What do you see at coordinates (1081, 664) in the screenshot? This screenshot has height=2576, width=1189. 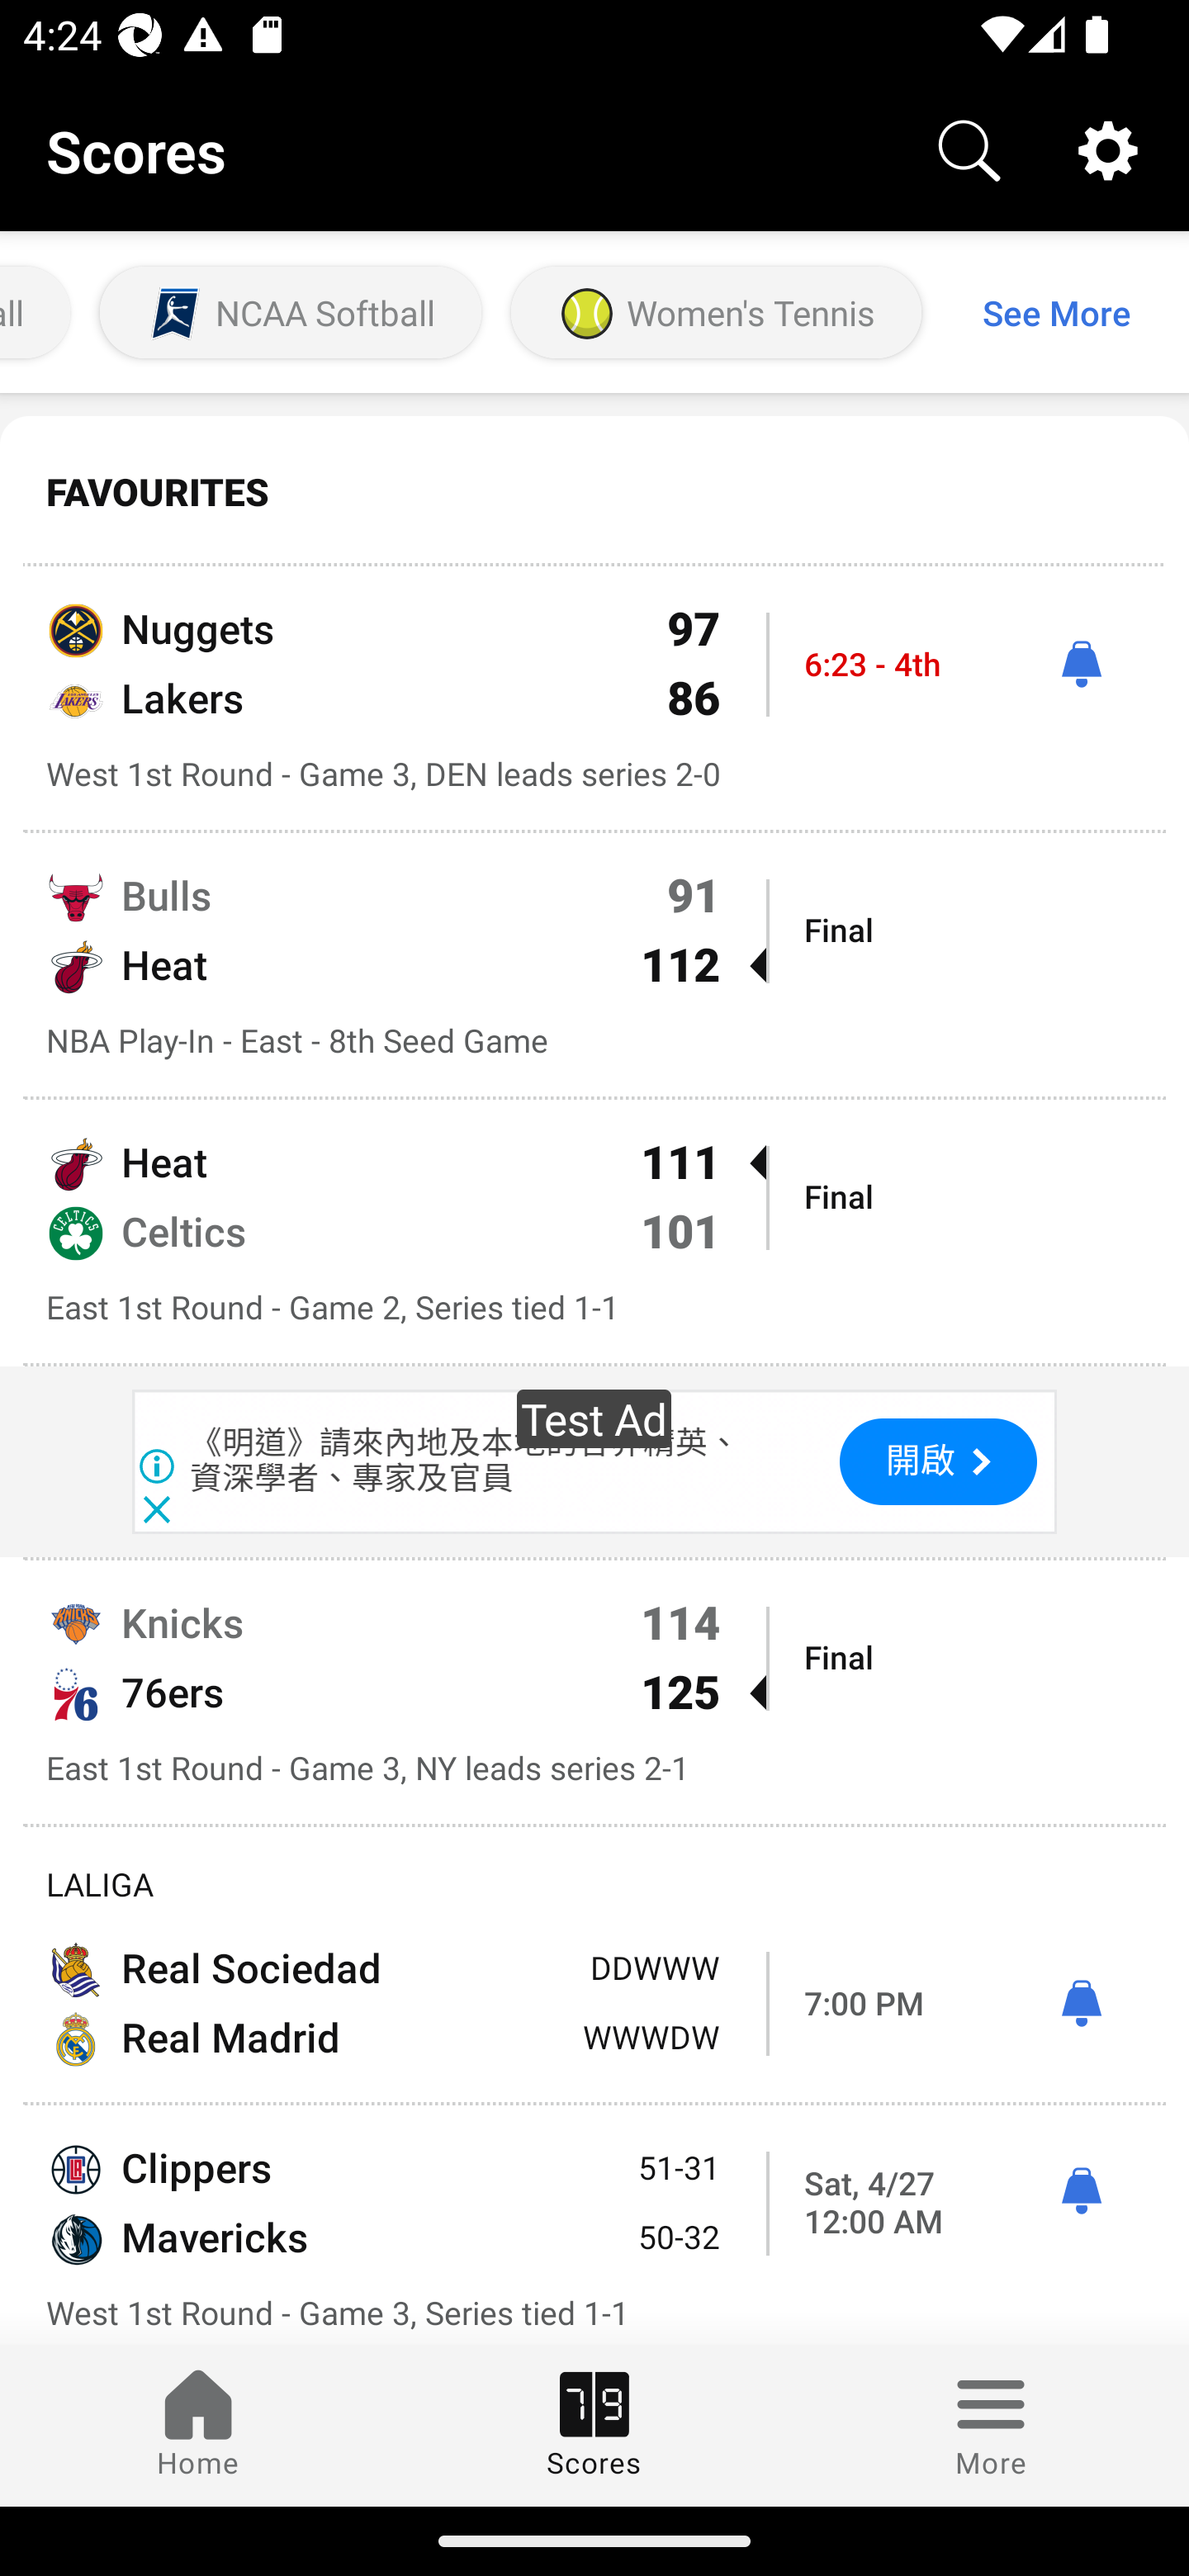 I see `ì` at bounding box center [1081, 664].